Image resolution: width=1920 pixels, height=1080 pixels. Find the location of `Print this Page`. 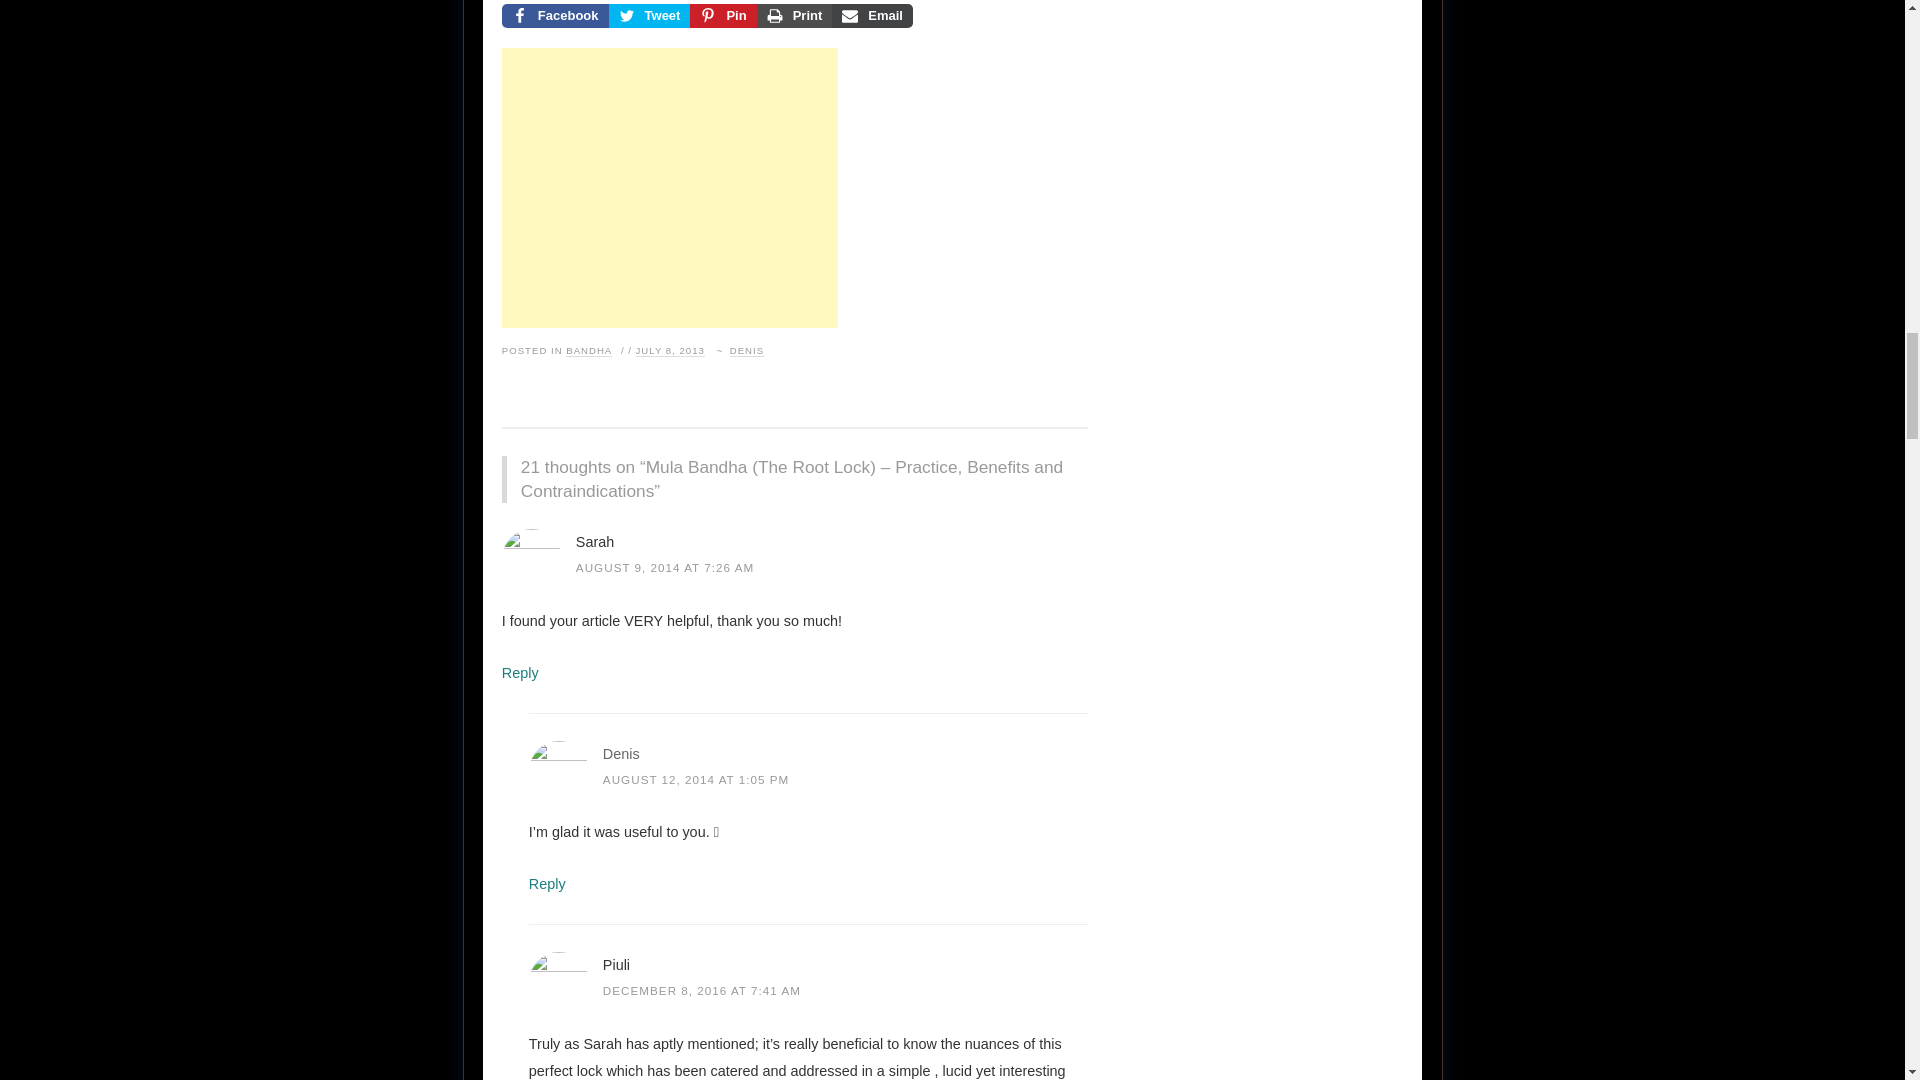

Print this Page is located at coordinates (794, 16).